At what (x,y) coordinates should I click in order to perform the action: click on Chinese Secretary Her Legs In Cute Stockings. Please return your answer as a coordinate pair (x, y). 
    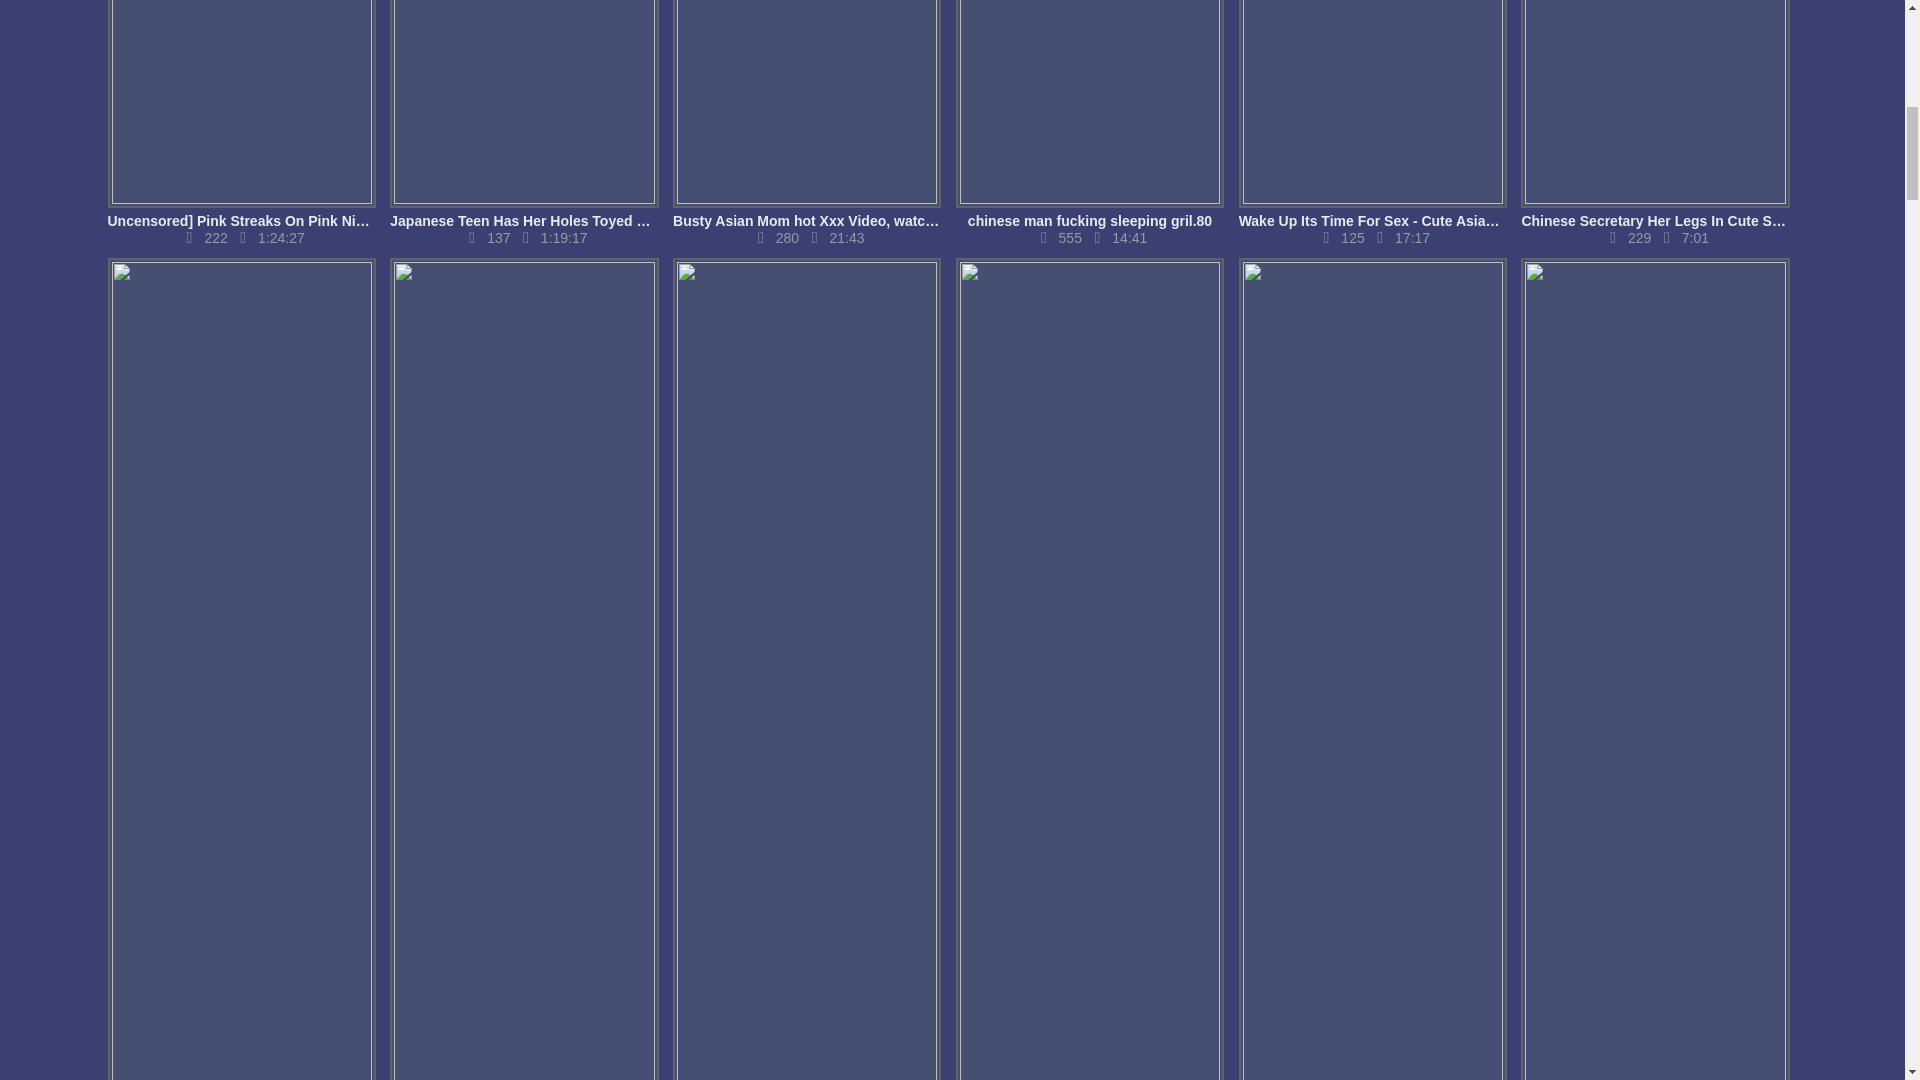
    Looking at the image, I should click on (1654, 114).